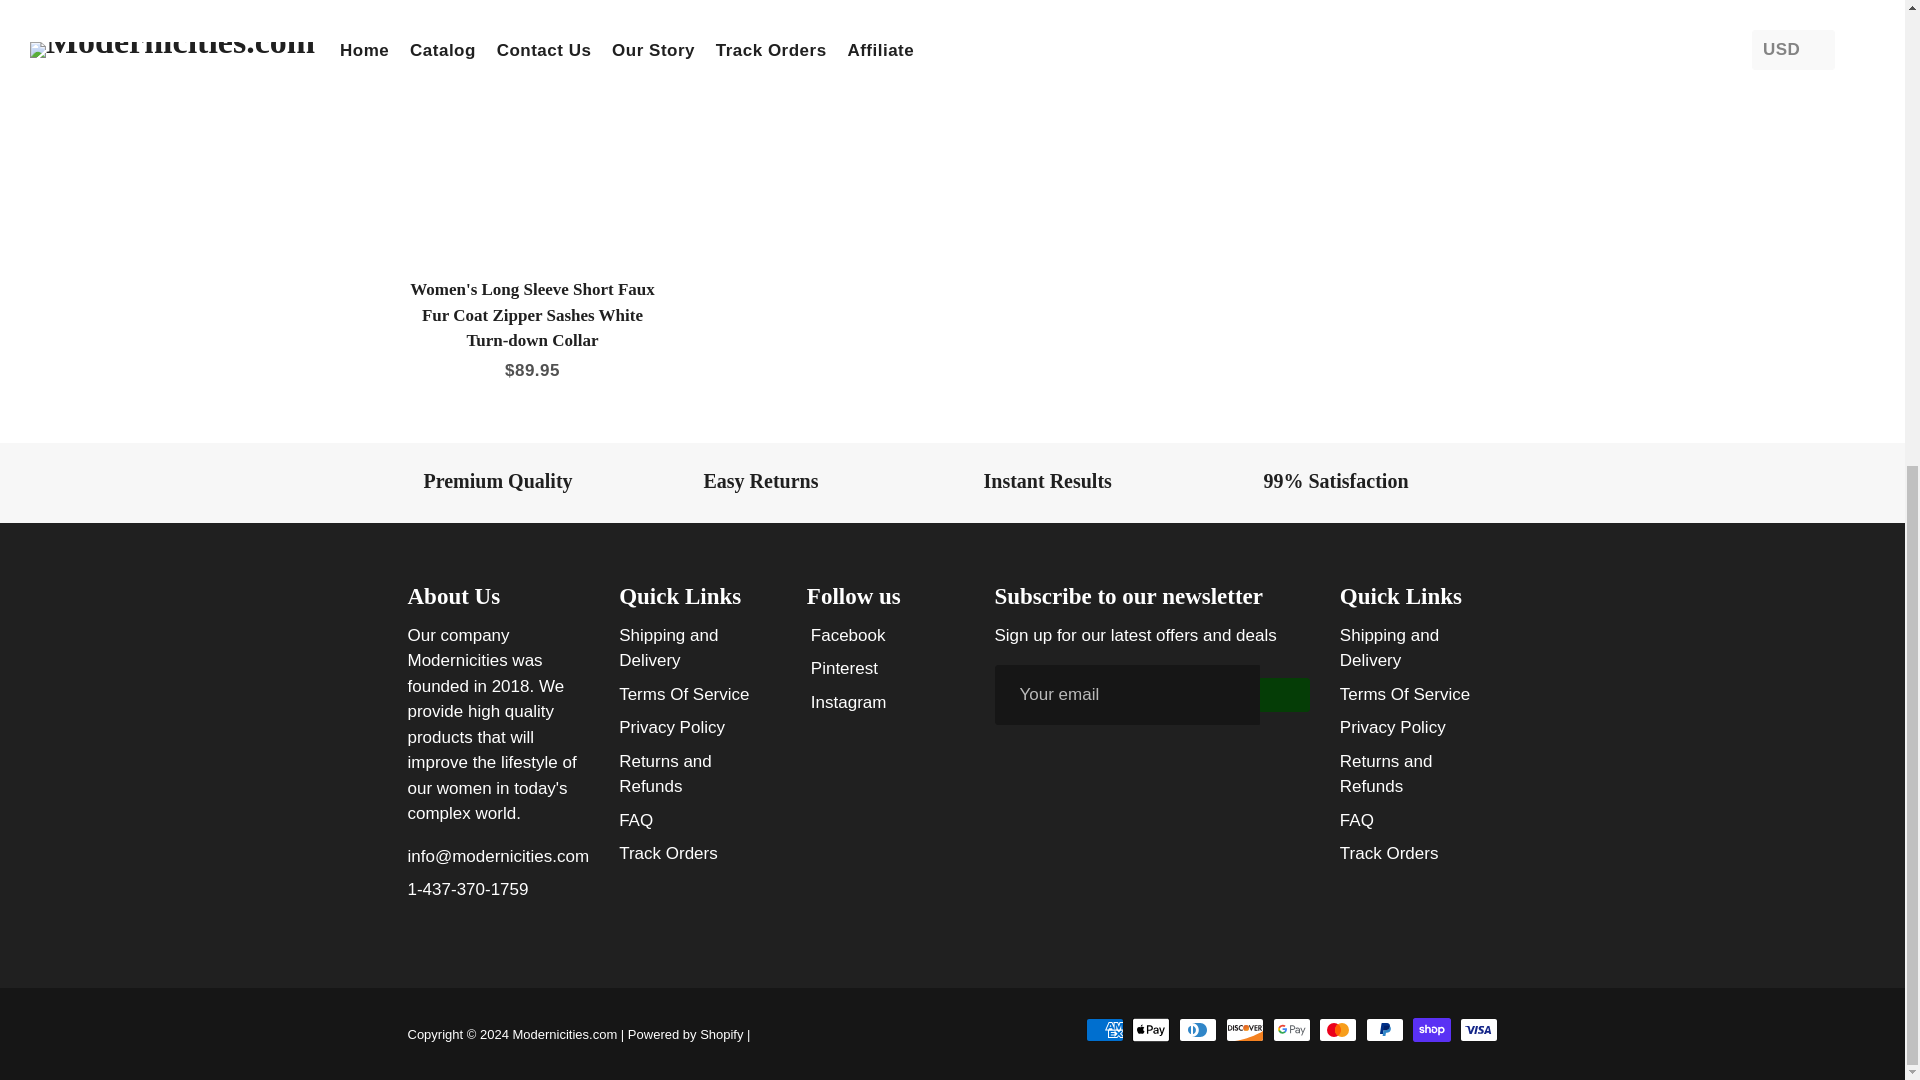 This screenshot has width=1920, height=1080. What do you see at coordinates (1244, 1030) in the screenshot?
I see `Discover` at bounding box center [1244, 1030].